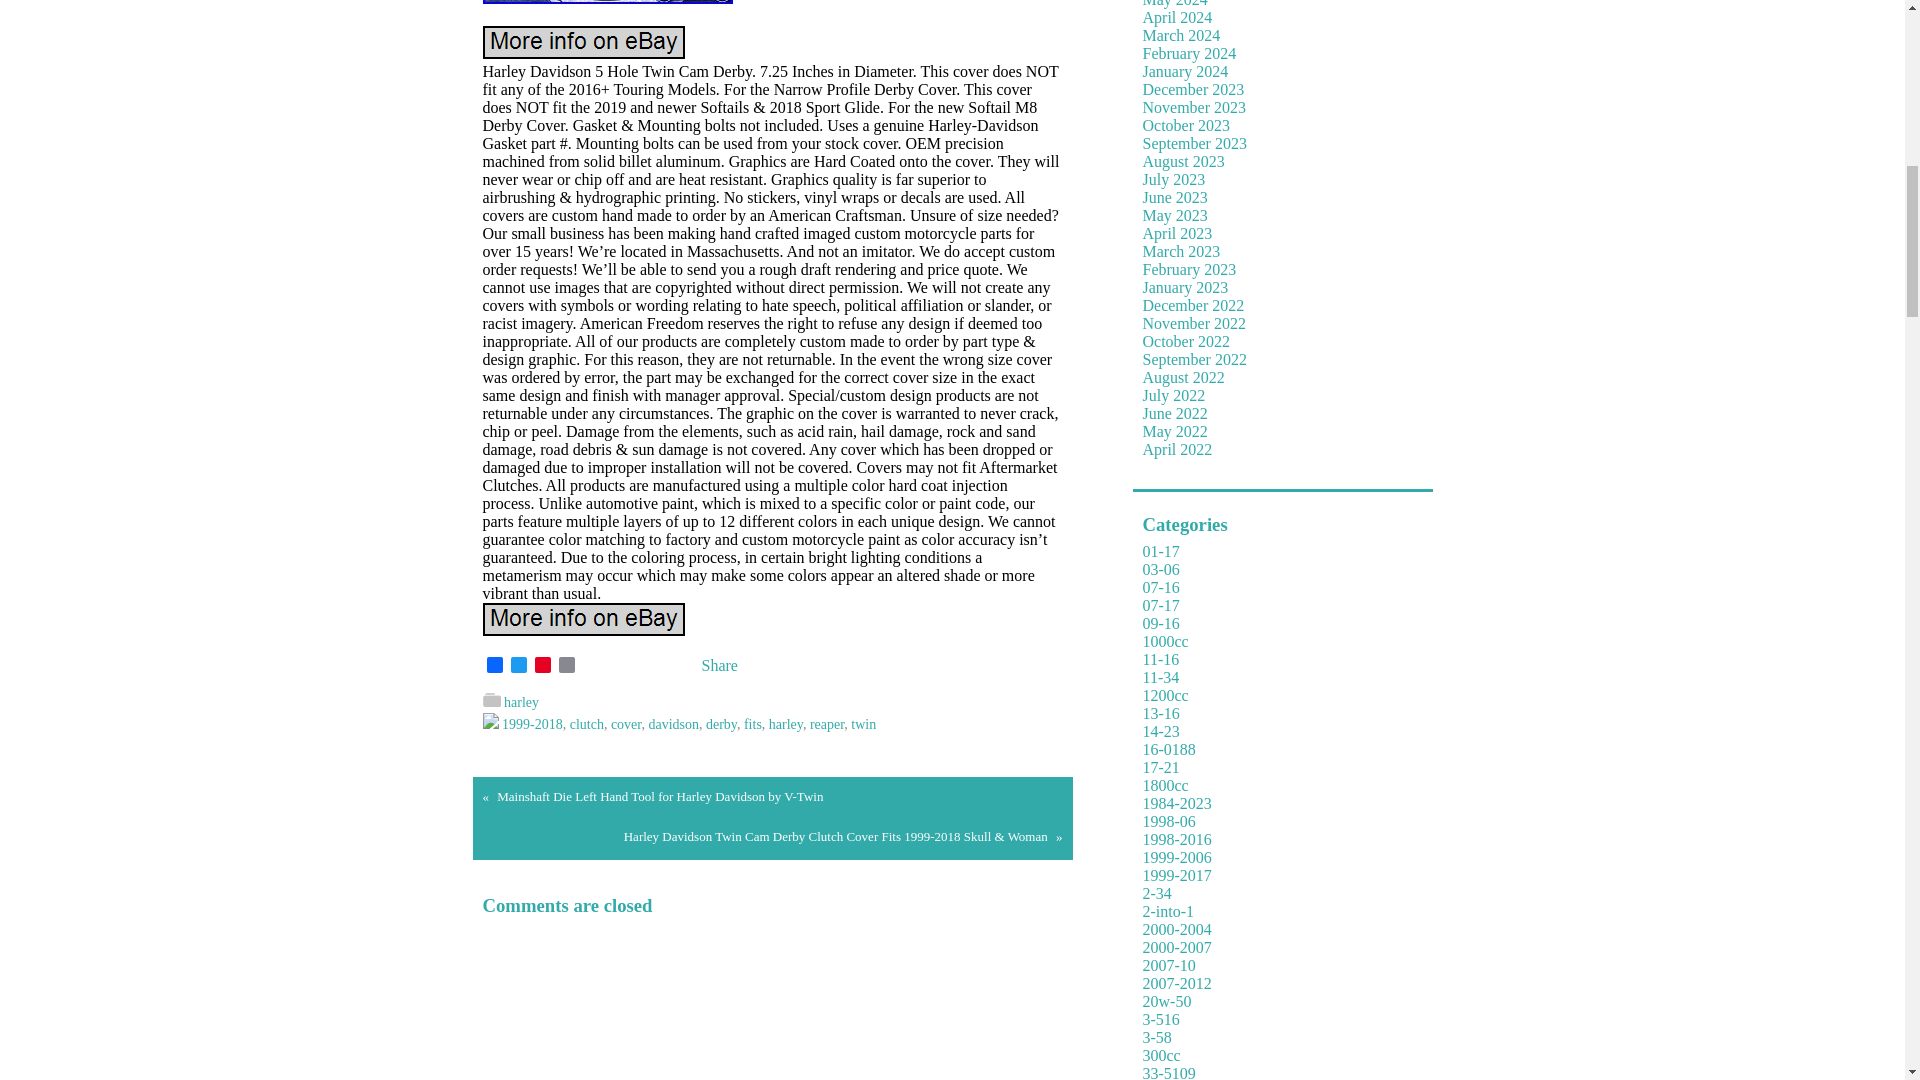 The width and height of the screenshot is (1920, 1080). Describe the element at coordinates (827, 724) in the screenshot. I see `reaper` at that location.